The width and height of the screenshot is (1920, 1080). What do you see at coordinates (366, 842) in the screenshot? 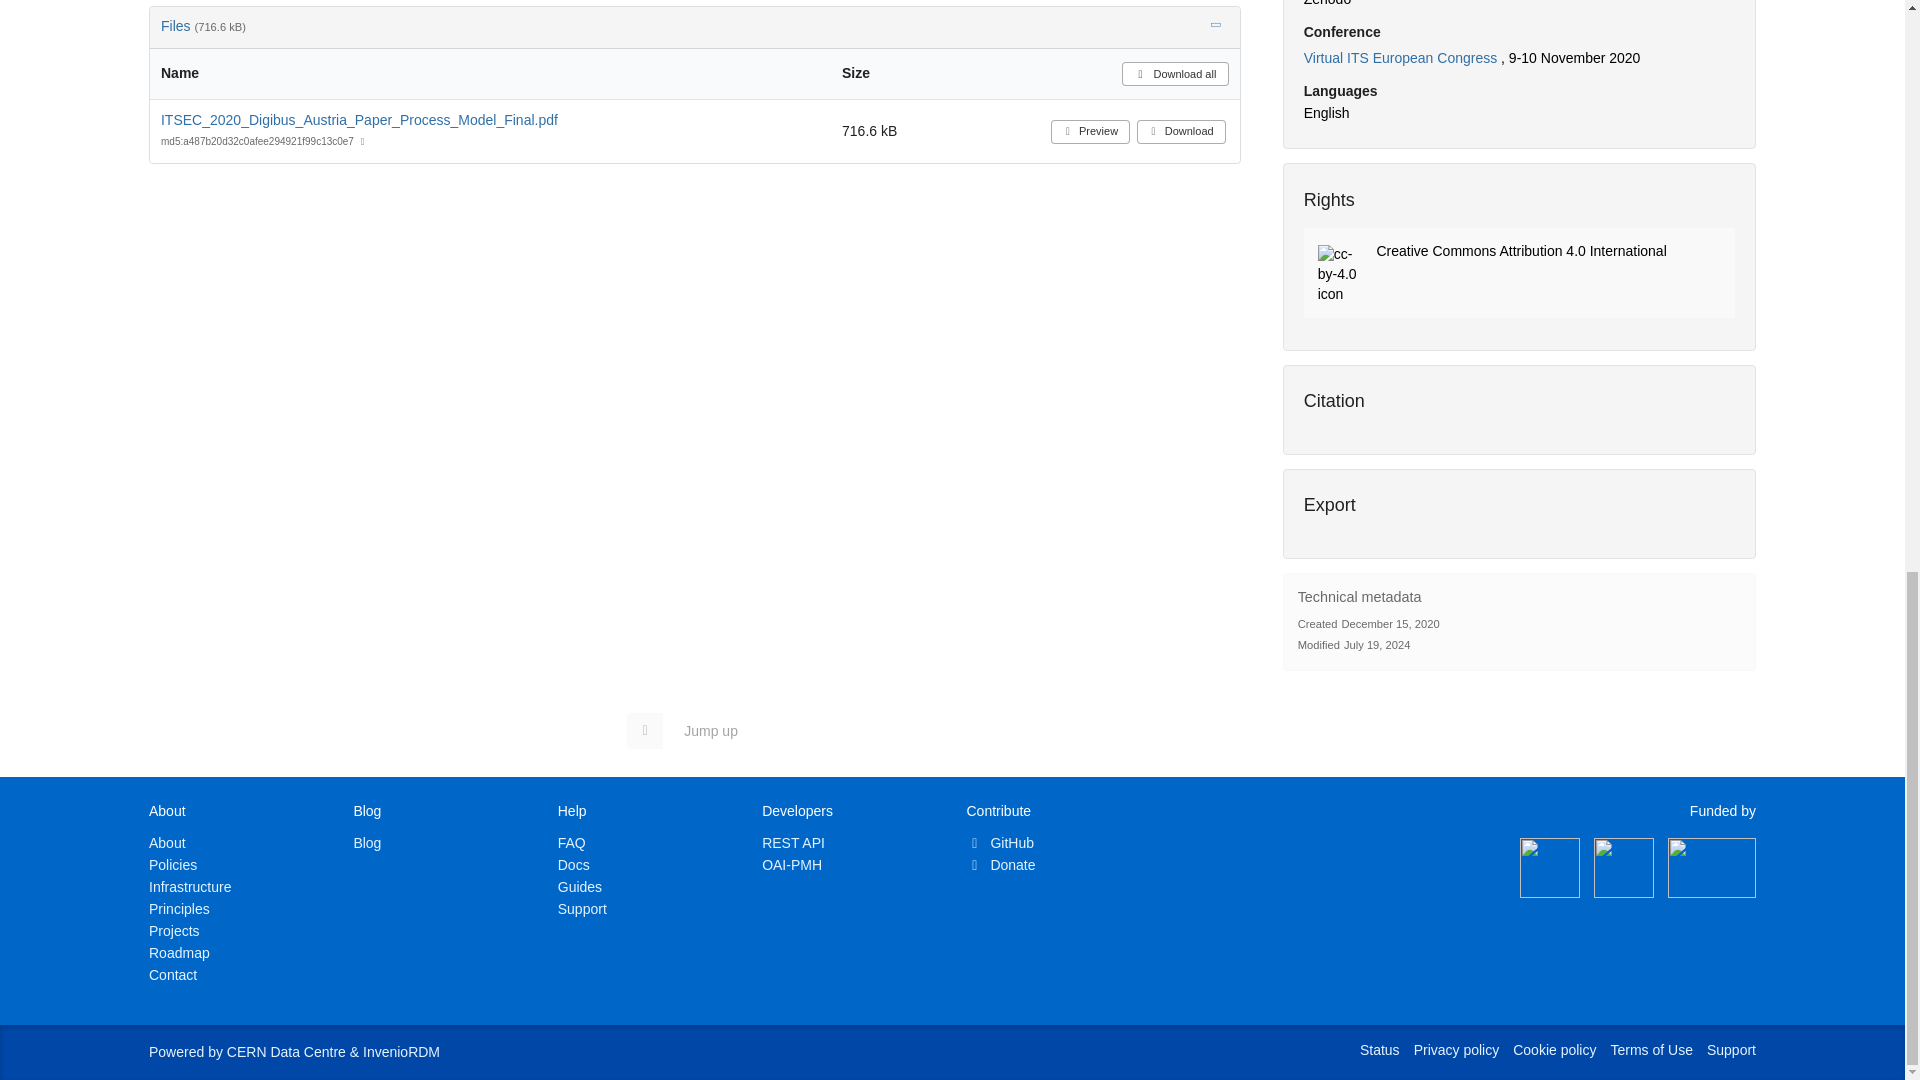
I see `Blog` at bounding box center [366, 842].